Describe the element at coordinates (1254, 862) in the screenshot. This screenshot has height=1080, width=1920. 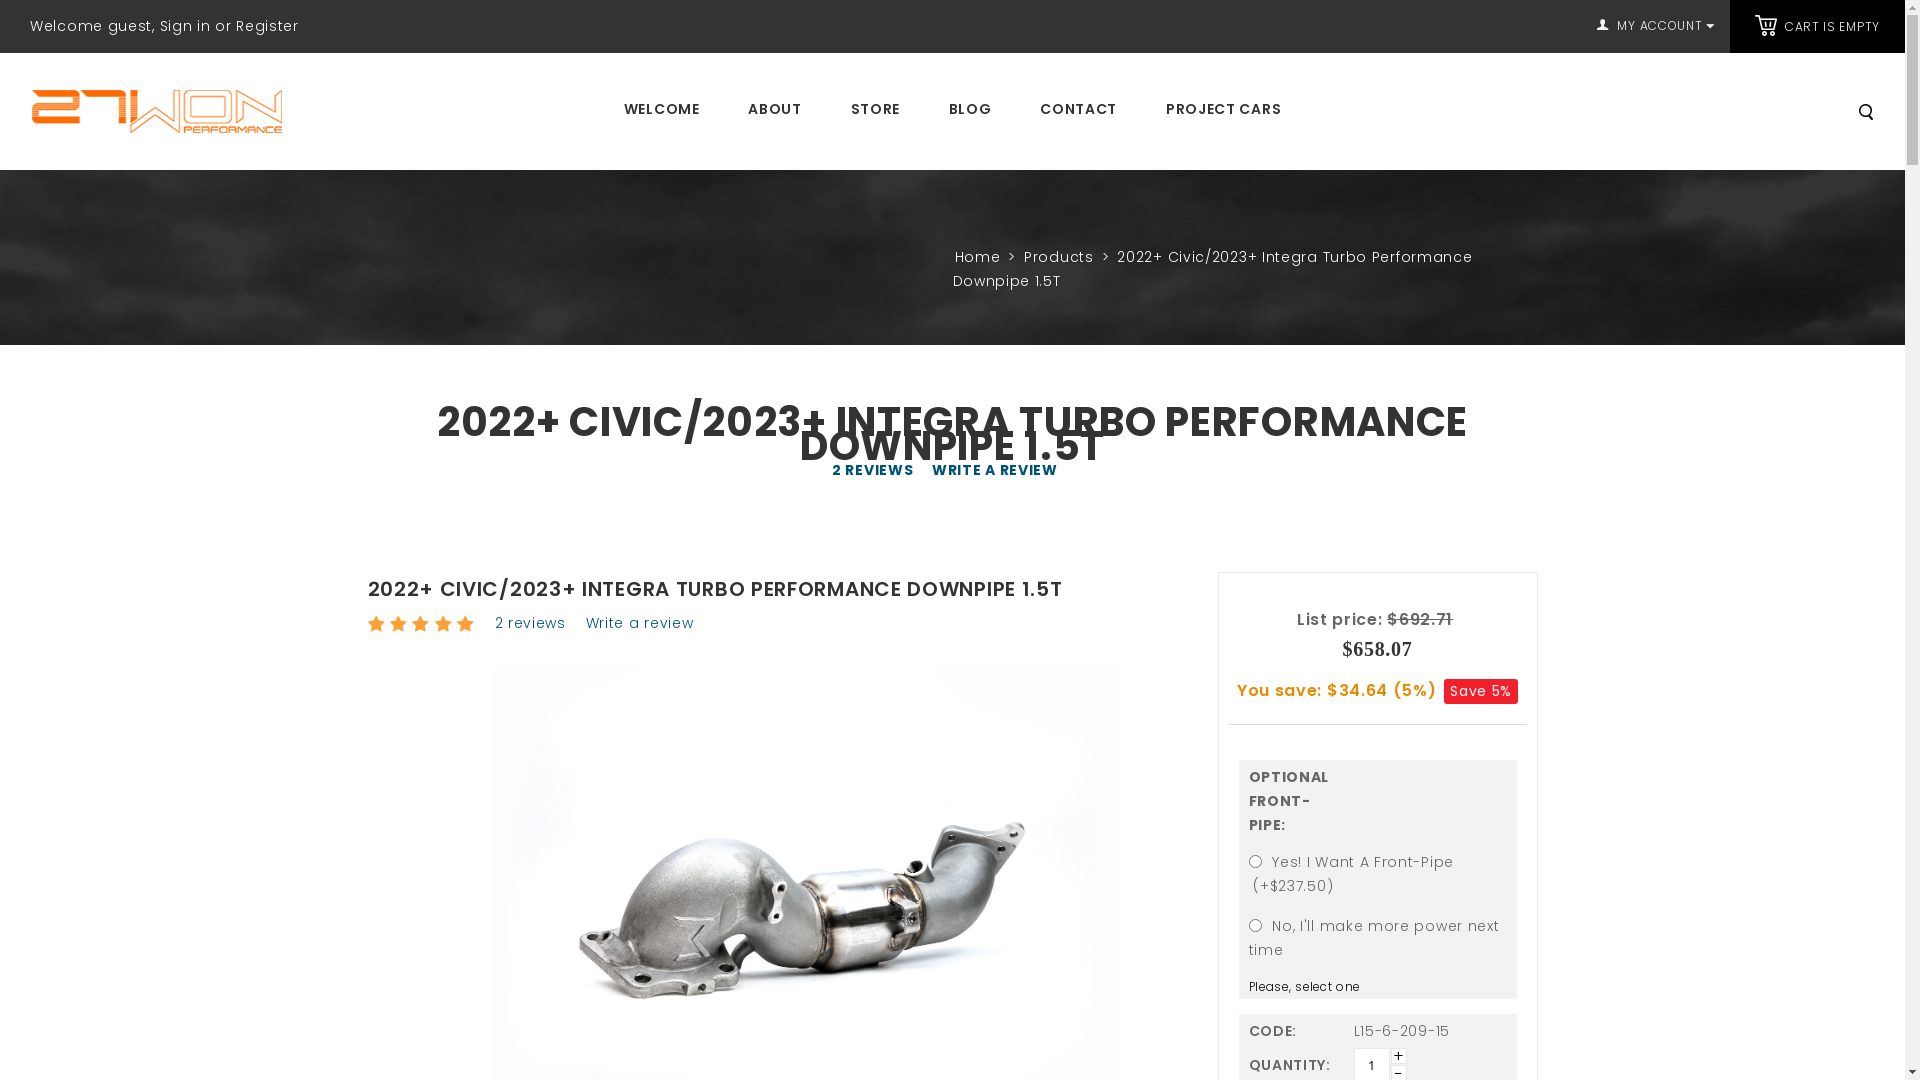
I see `12955` at that location.